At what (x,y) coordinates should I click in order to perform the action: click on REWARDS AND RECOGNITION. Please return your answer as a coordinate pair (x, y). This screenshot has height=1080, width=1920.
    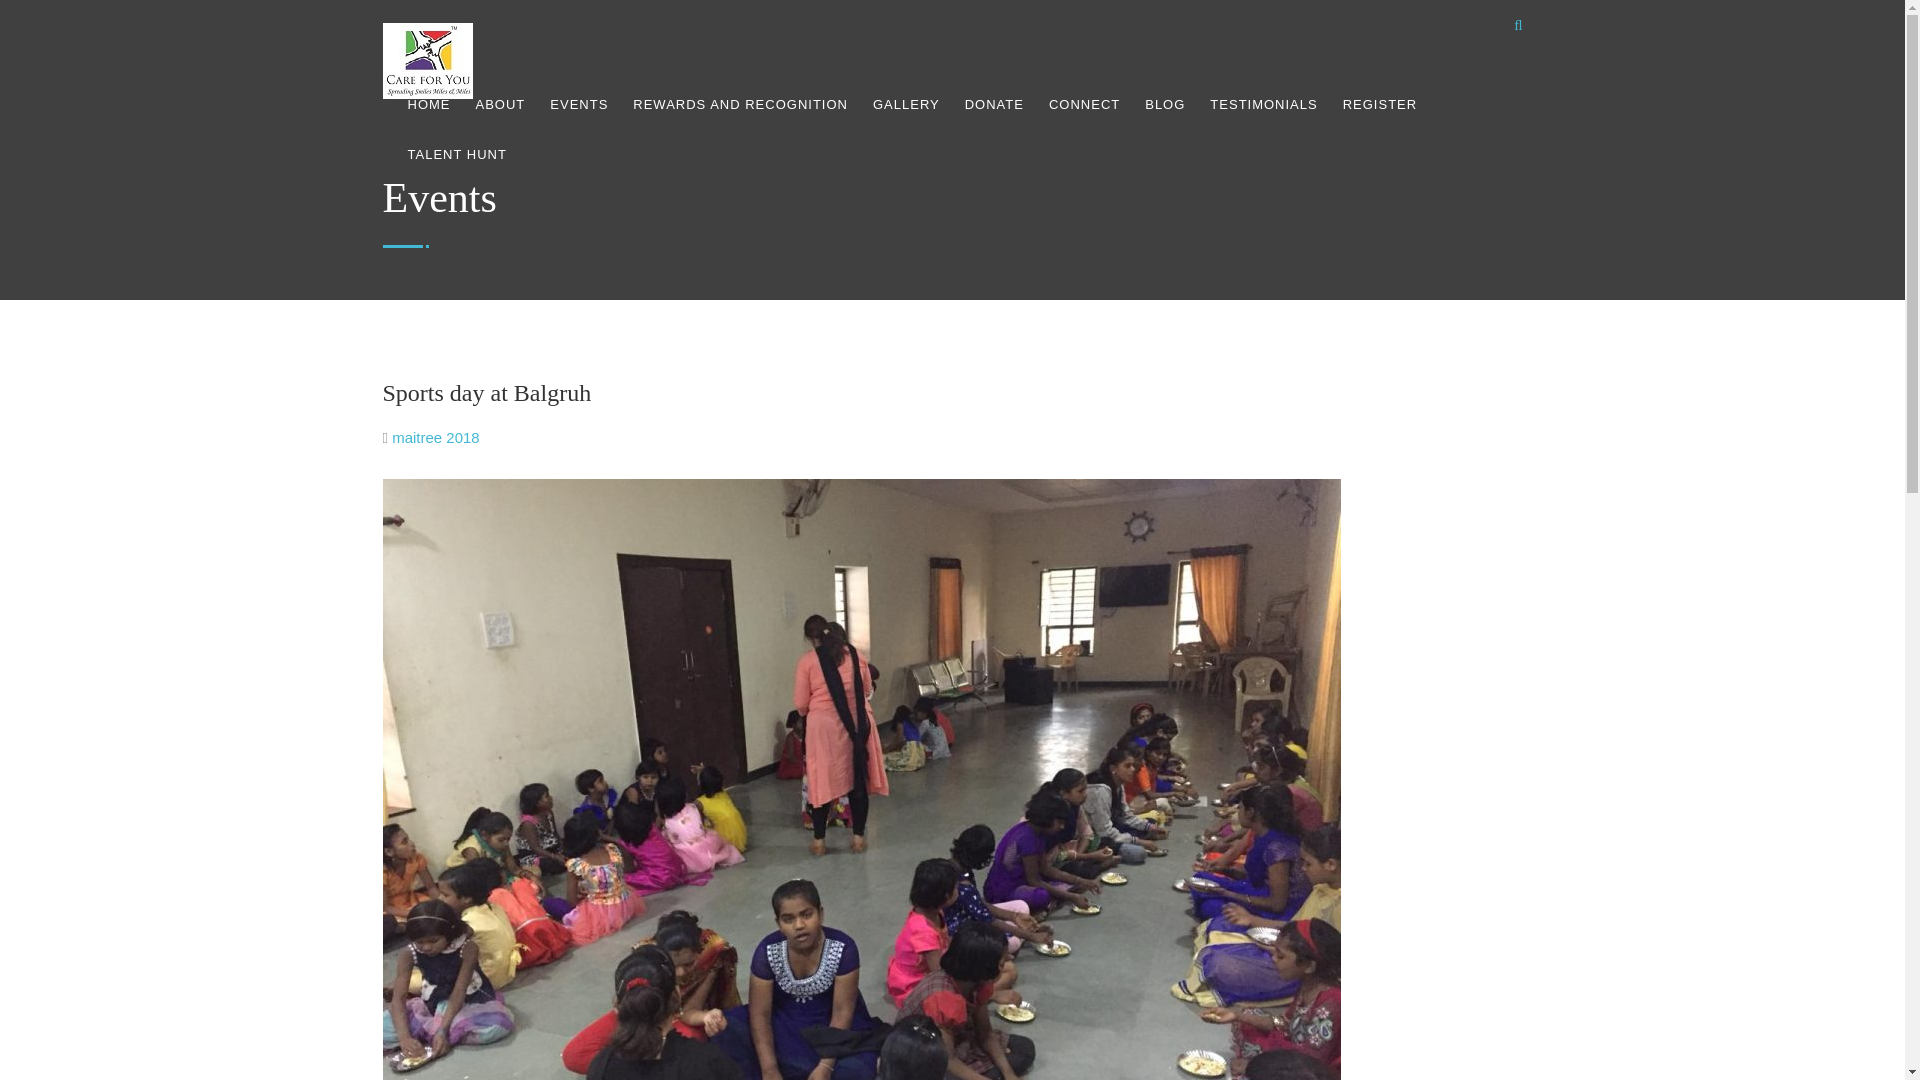
    Looking at the image, I should click on (740, 104).